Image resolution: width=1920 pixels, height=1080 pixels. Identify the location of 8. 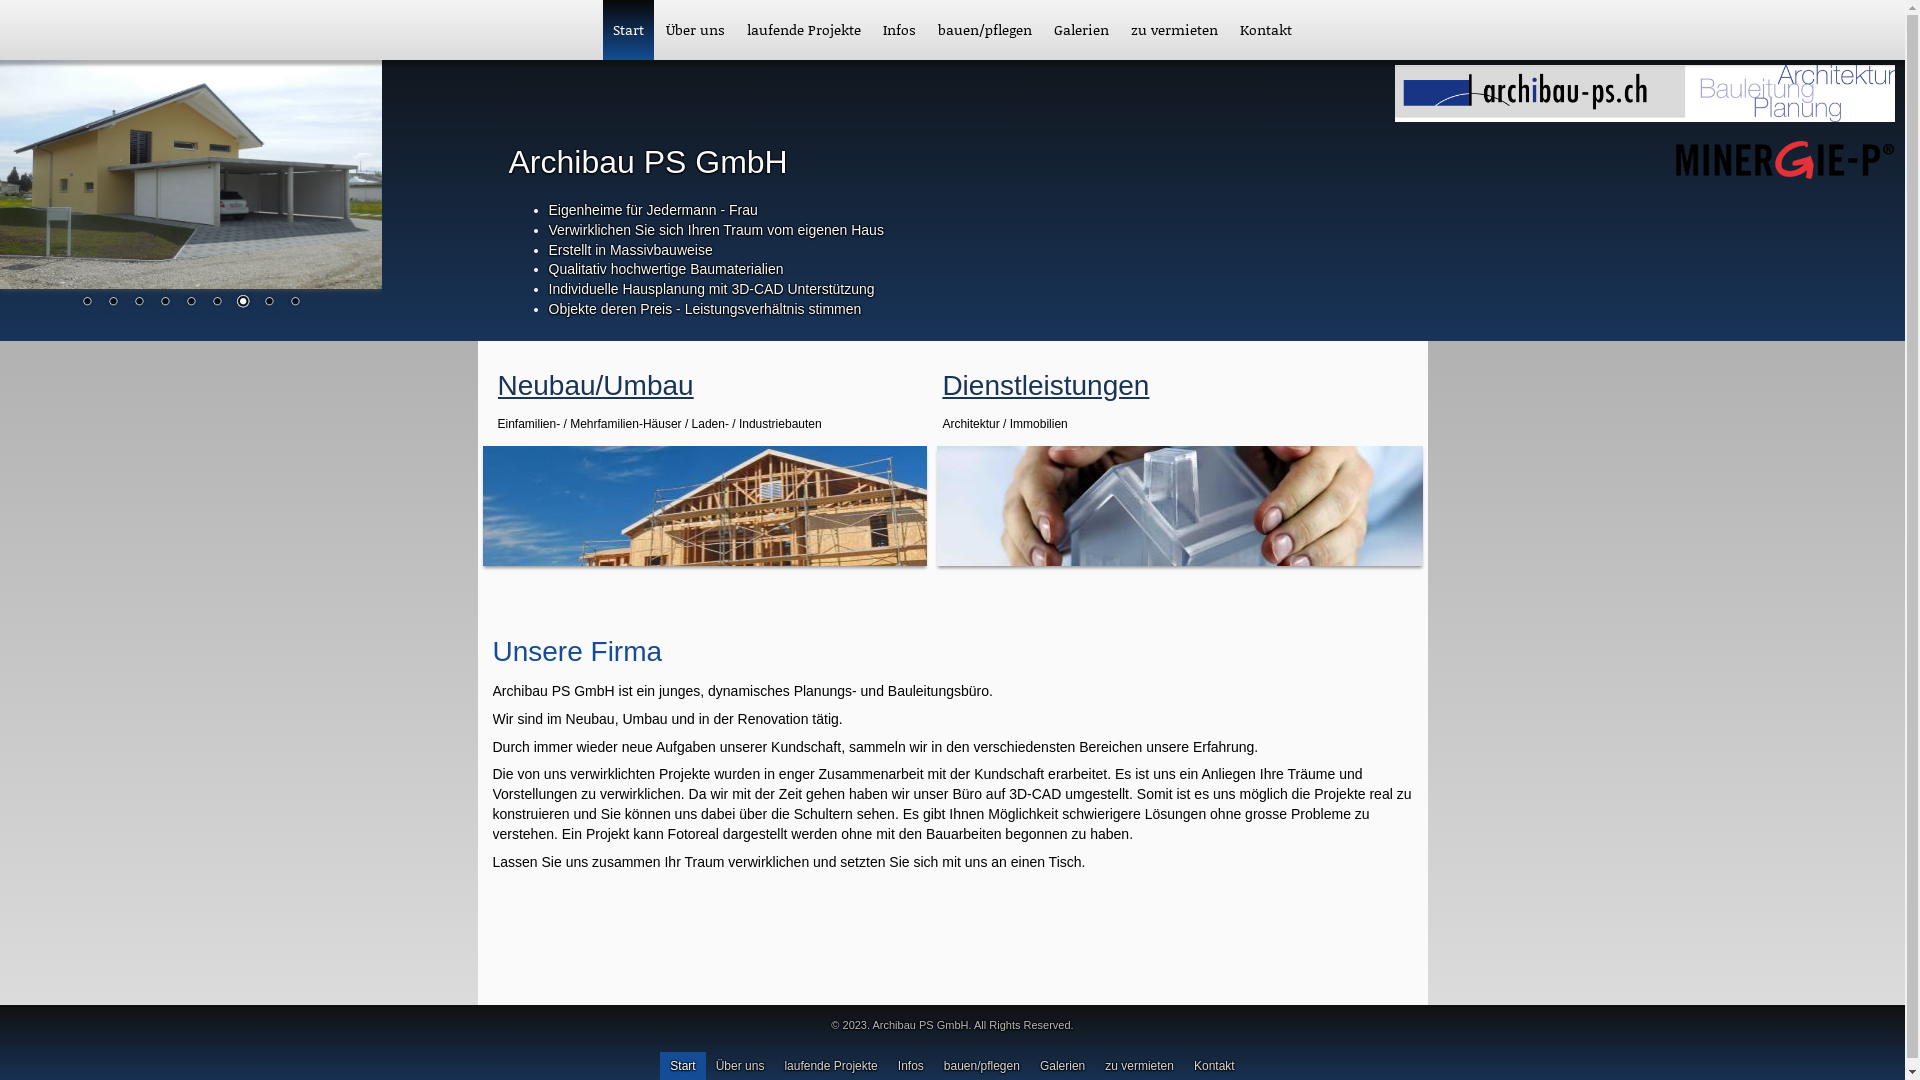
(269, 303).